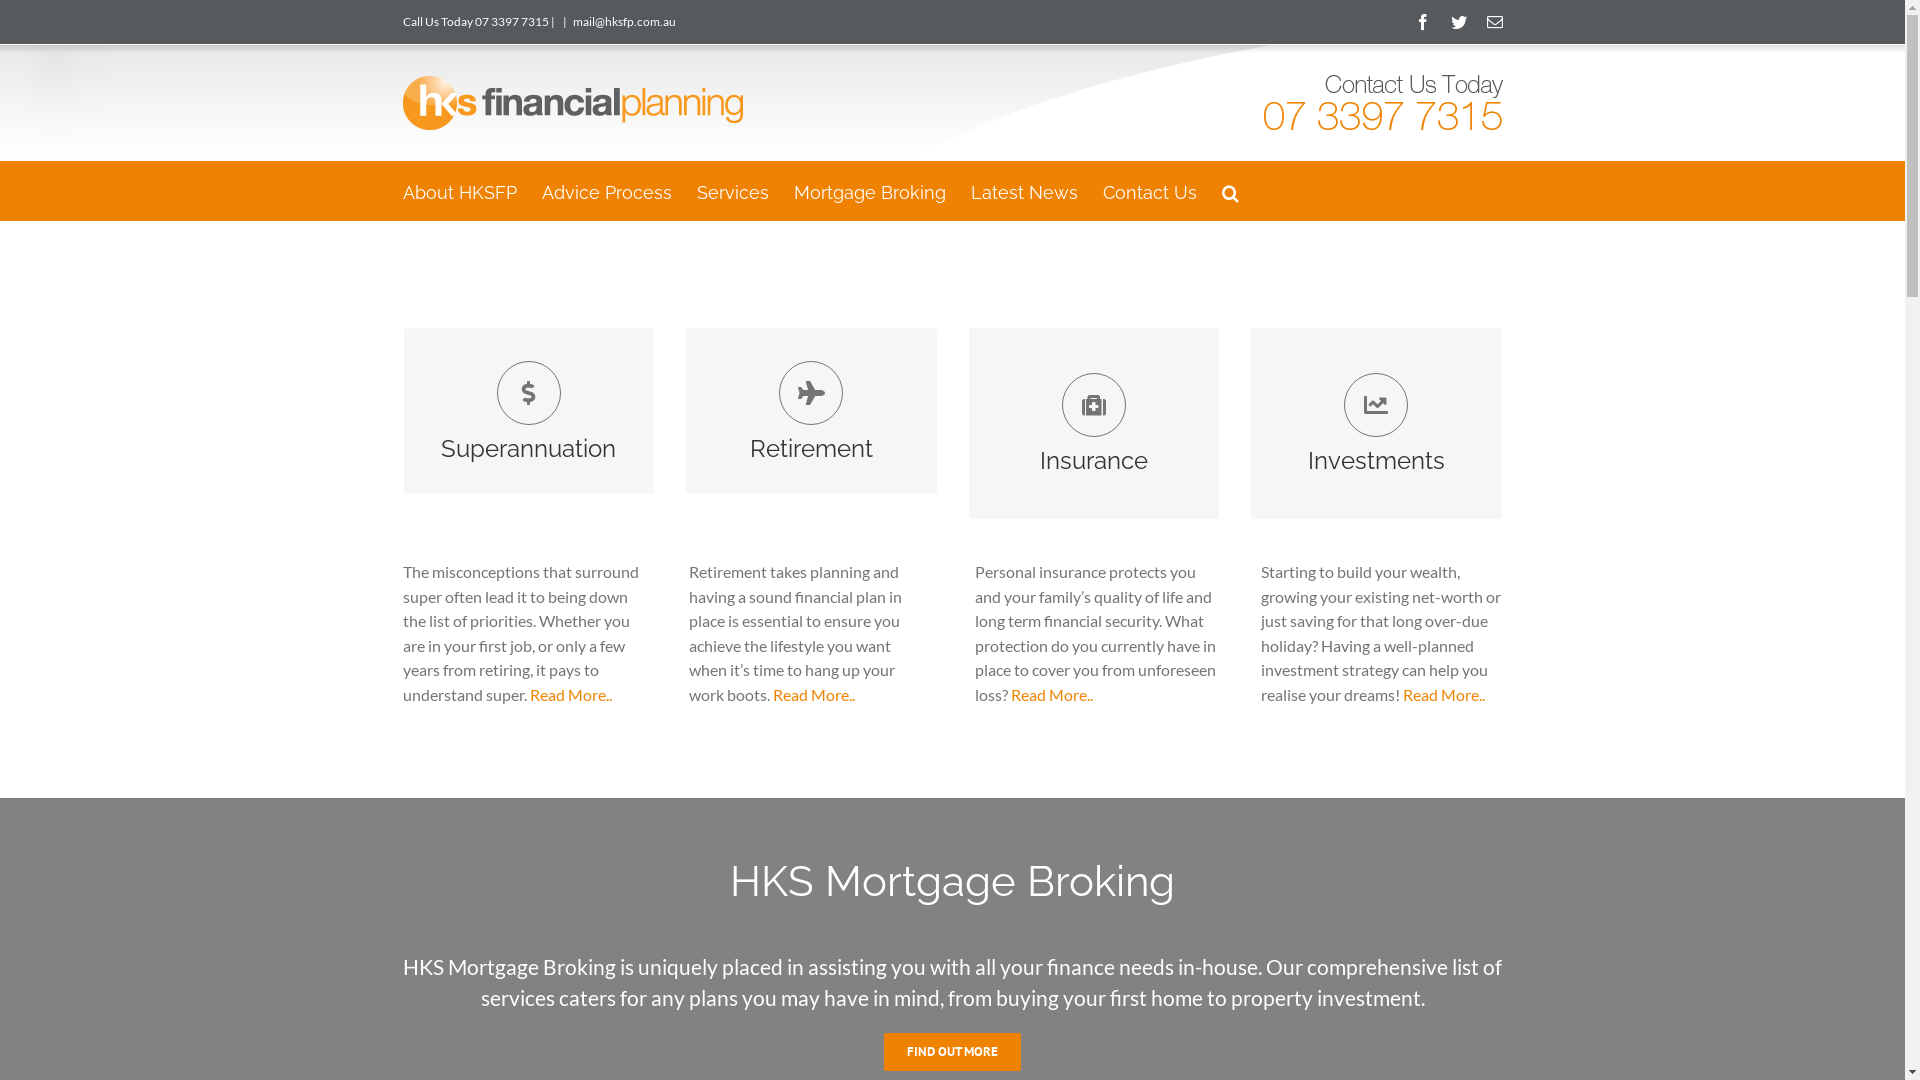  I want to click on FIND OUT MORE, so click(528, 446).